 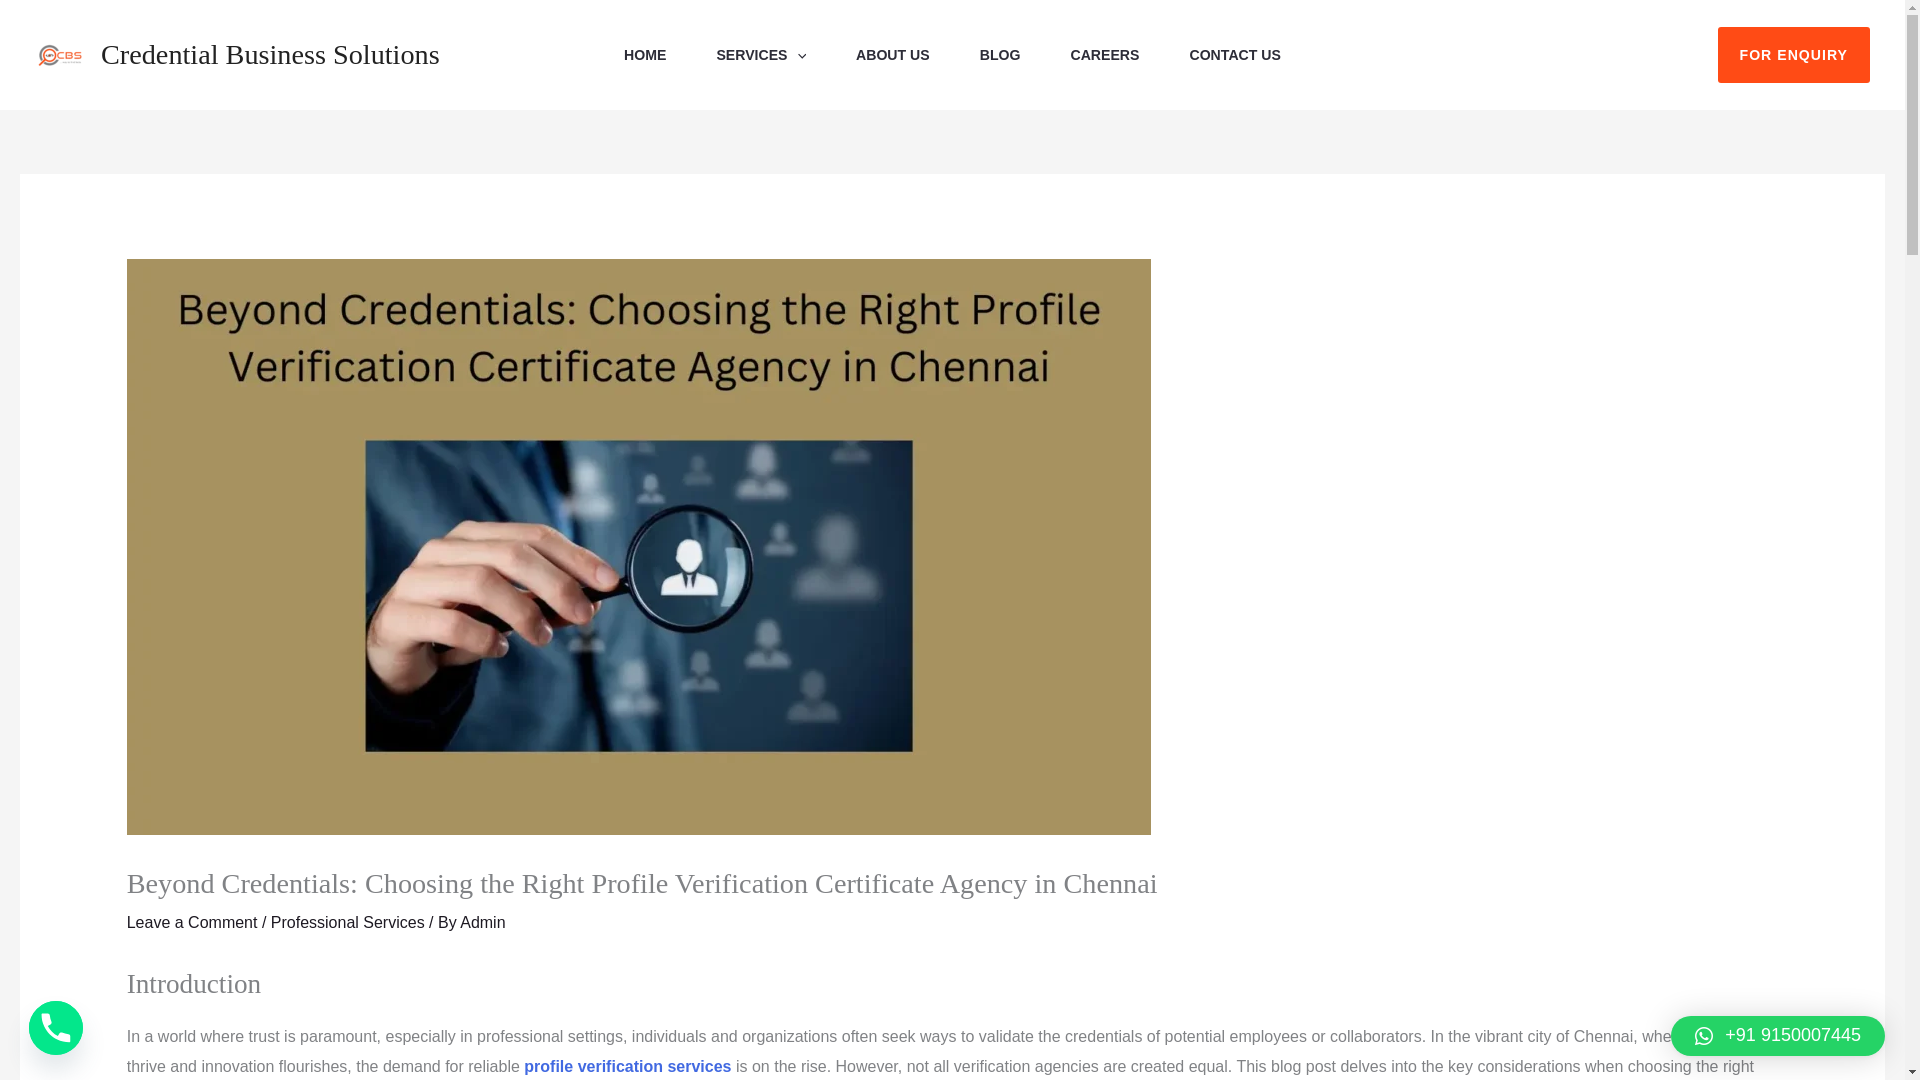 I want to click on CAREERS, so click(x=1104, y=55).